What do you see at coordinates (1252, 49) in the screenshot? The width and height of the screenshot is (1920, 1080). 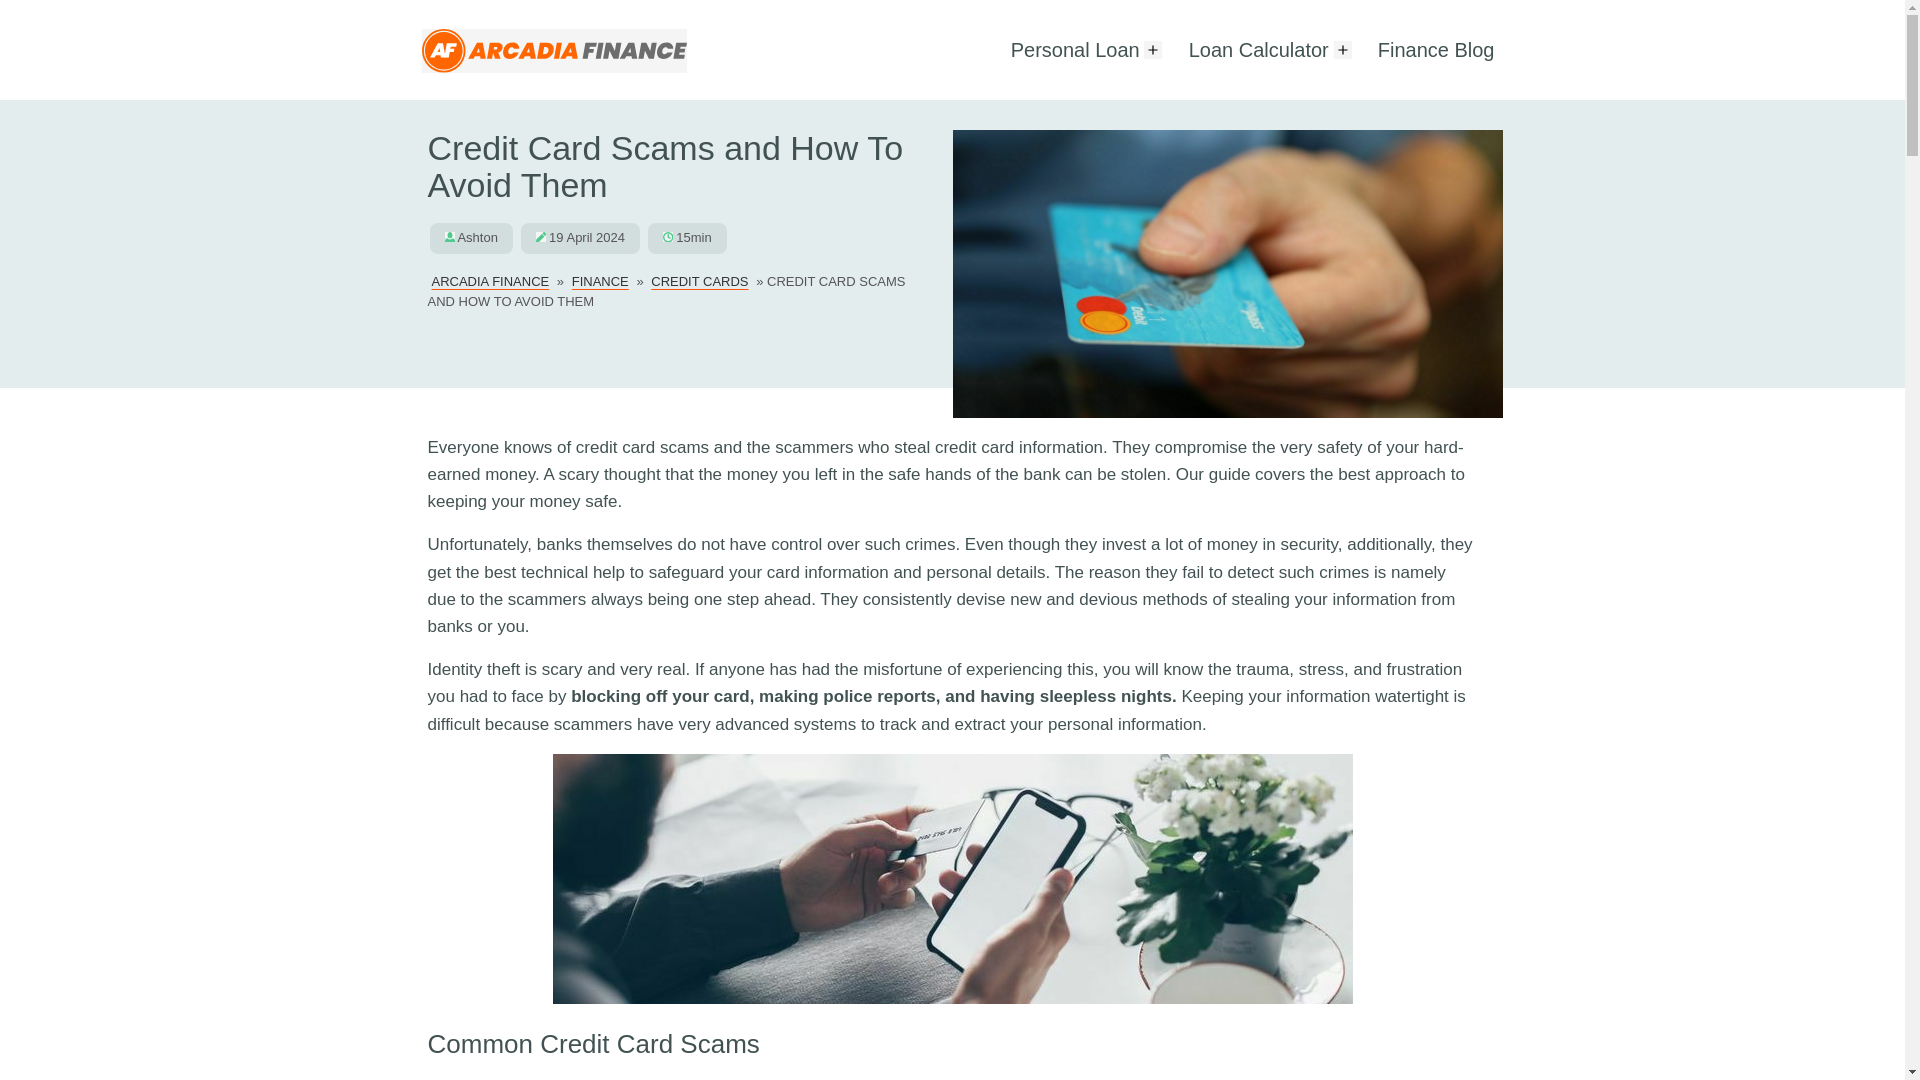 I see `Loan Calculator` at bounding box center [1252, 49].